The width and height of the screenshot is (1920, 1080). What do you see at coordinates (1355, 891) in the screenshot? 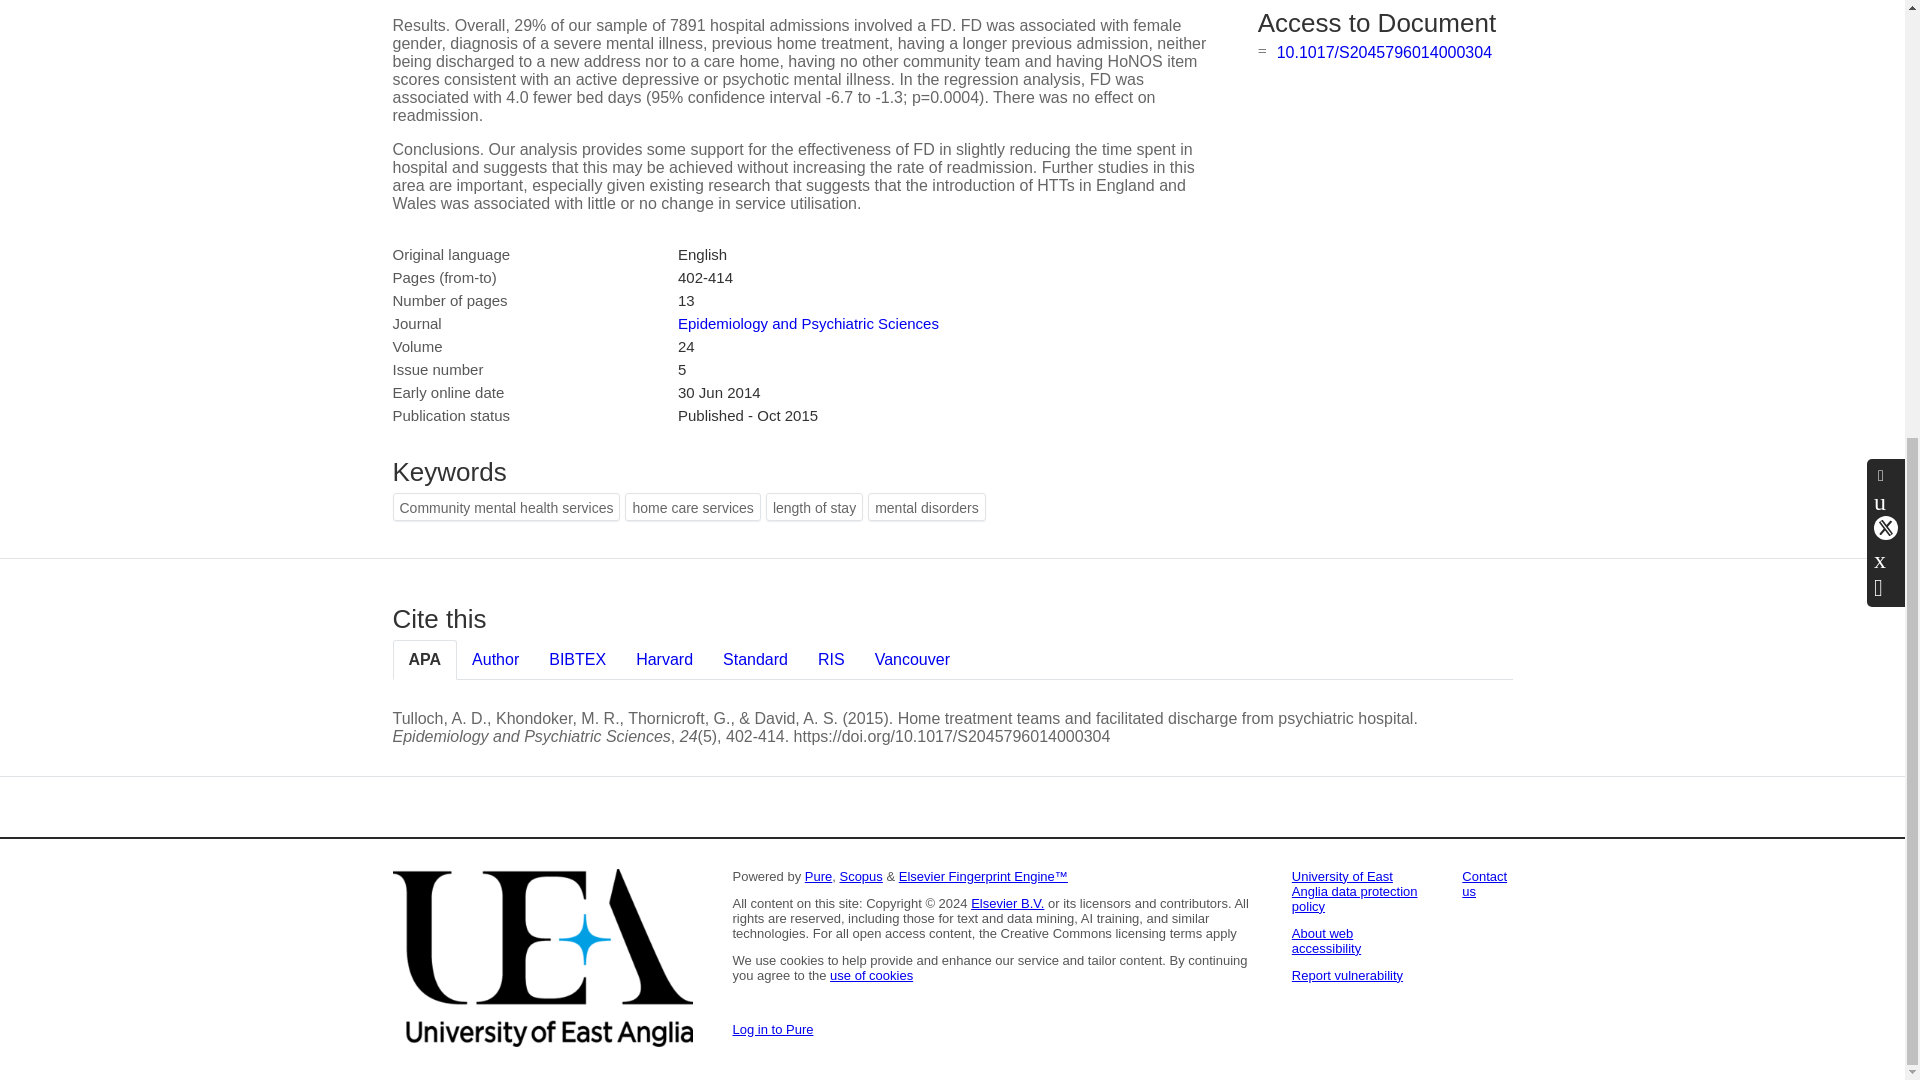
I see `University of East Anglia data protection policy` at bounding box center [1355, 891].